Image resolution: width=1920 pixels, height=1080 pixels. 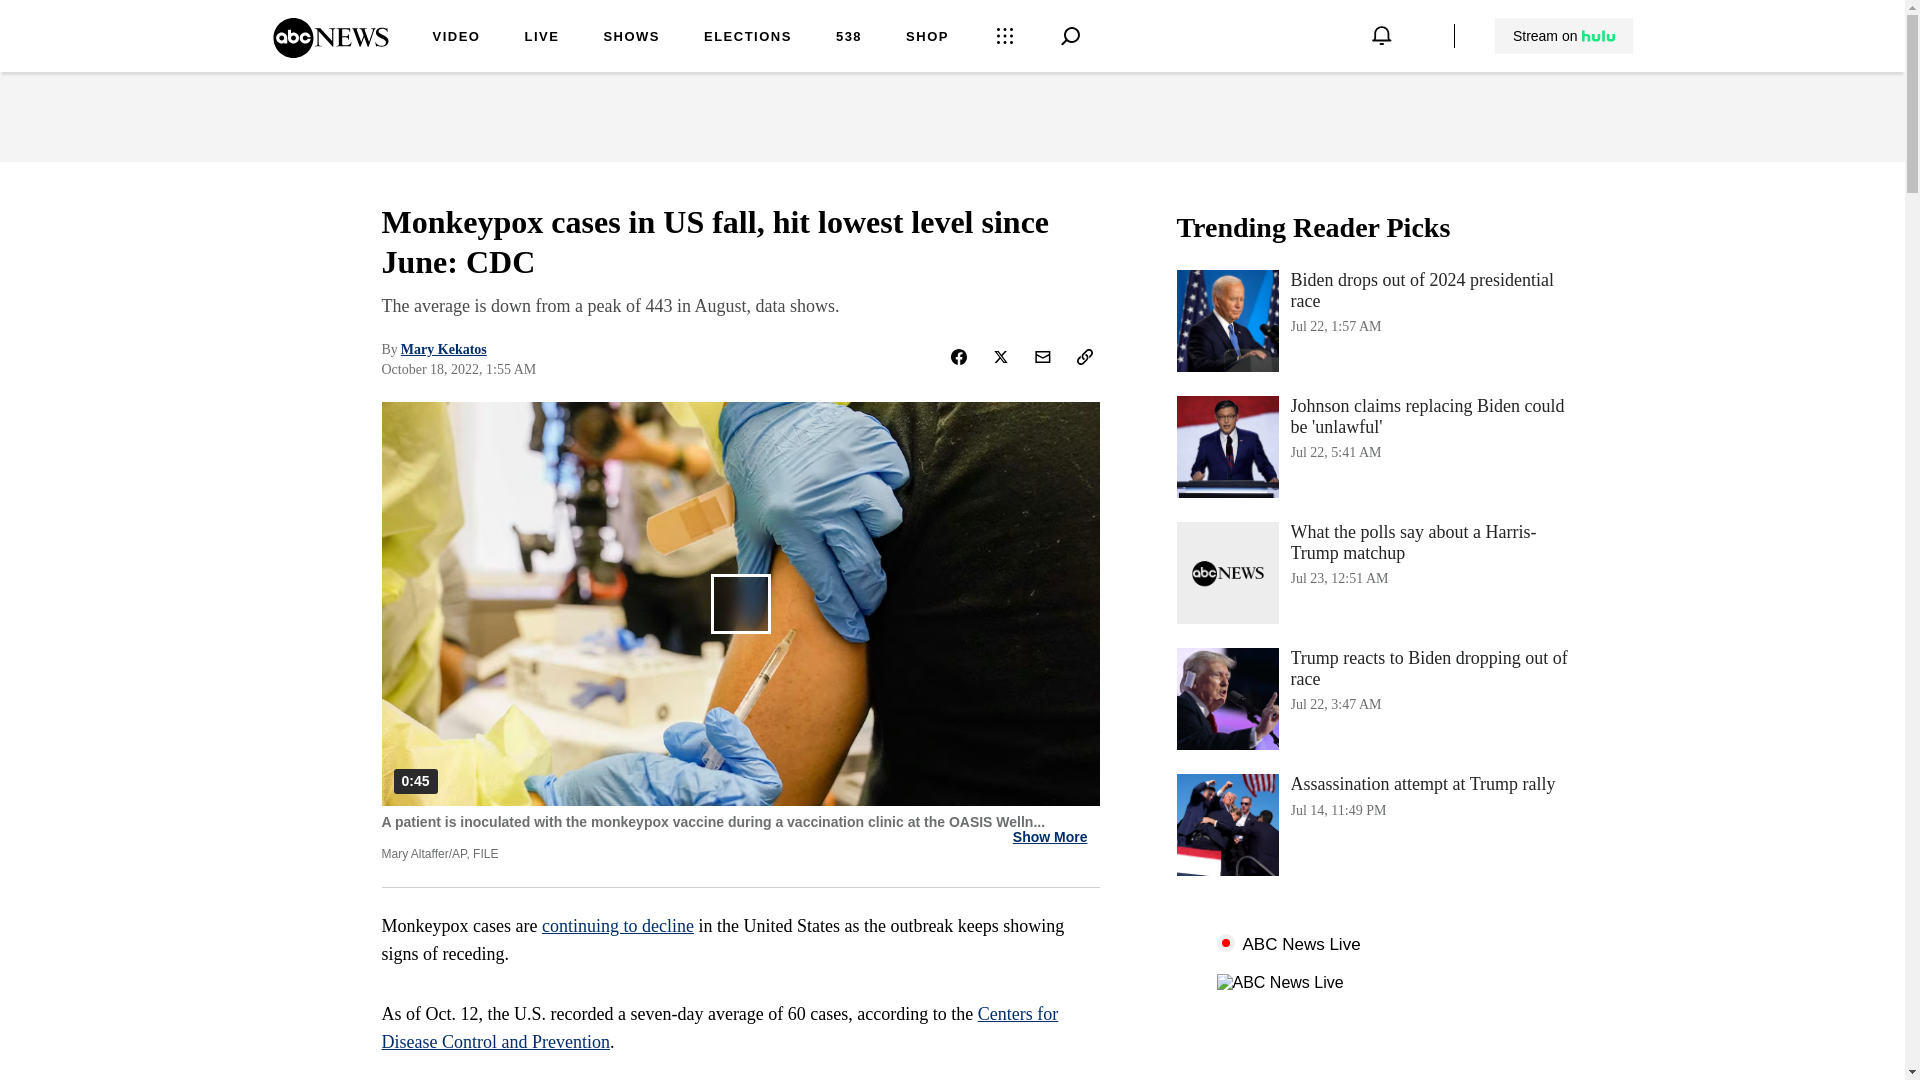 I want to click on Mary Kekatos, so click(x=444, y=350).